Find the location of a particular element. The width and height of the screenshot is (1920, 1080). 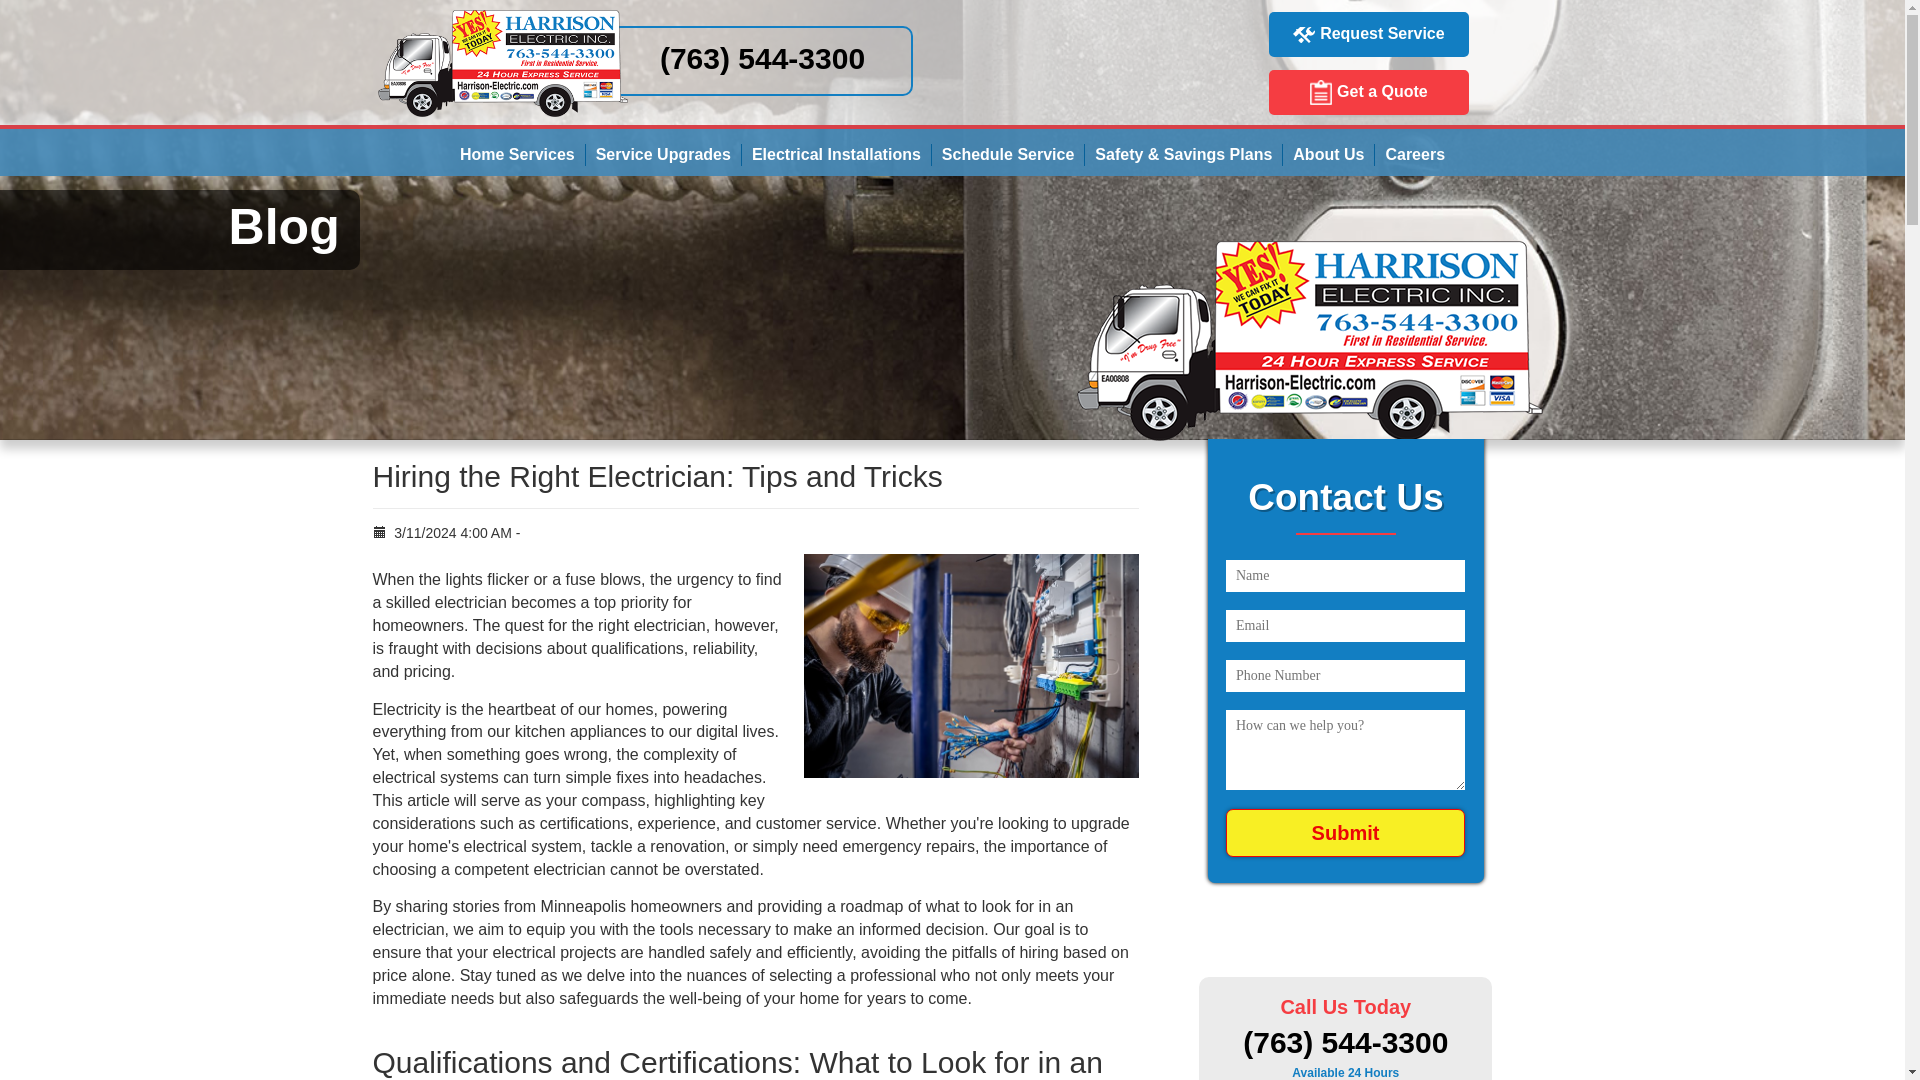

Request Service is located at coordinates (1368, 34).